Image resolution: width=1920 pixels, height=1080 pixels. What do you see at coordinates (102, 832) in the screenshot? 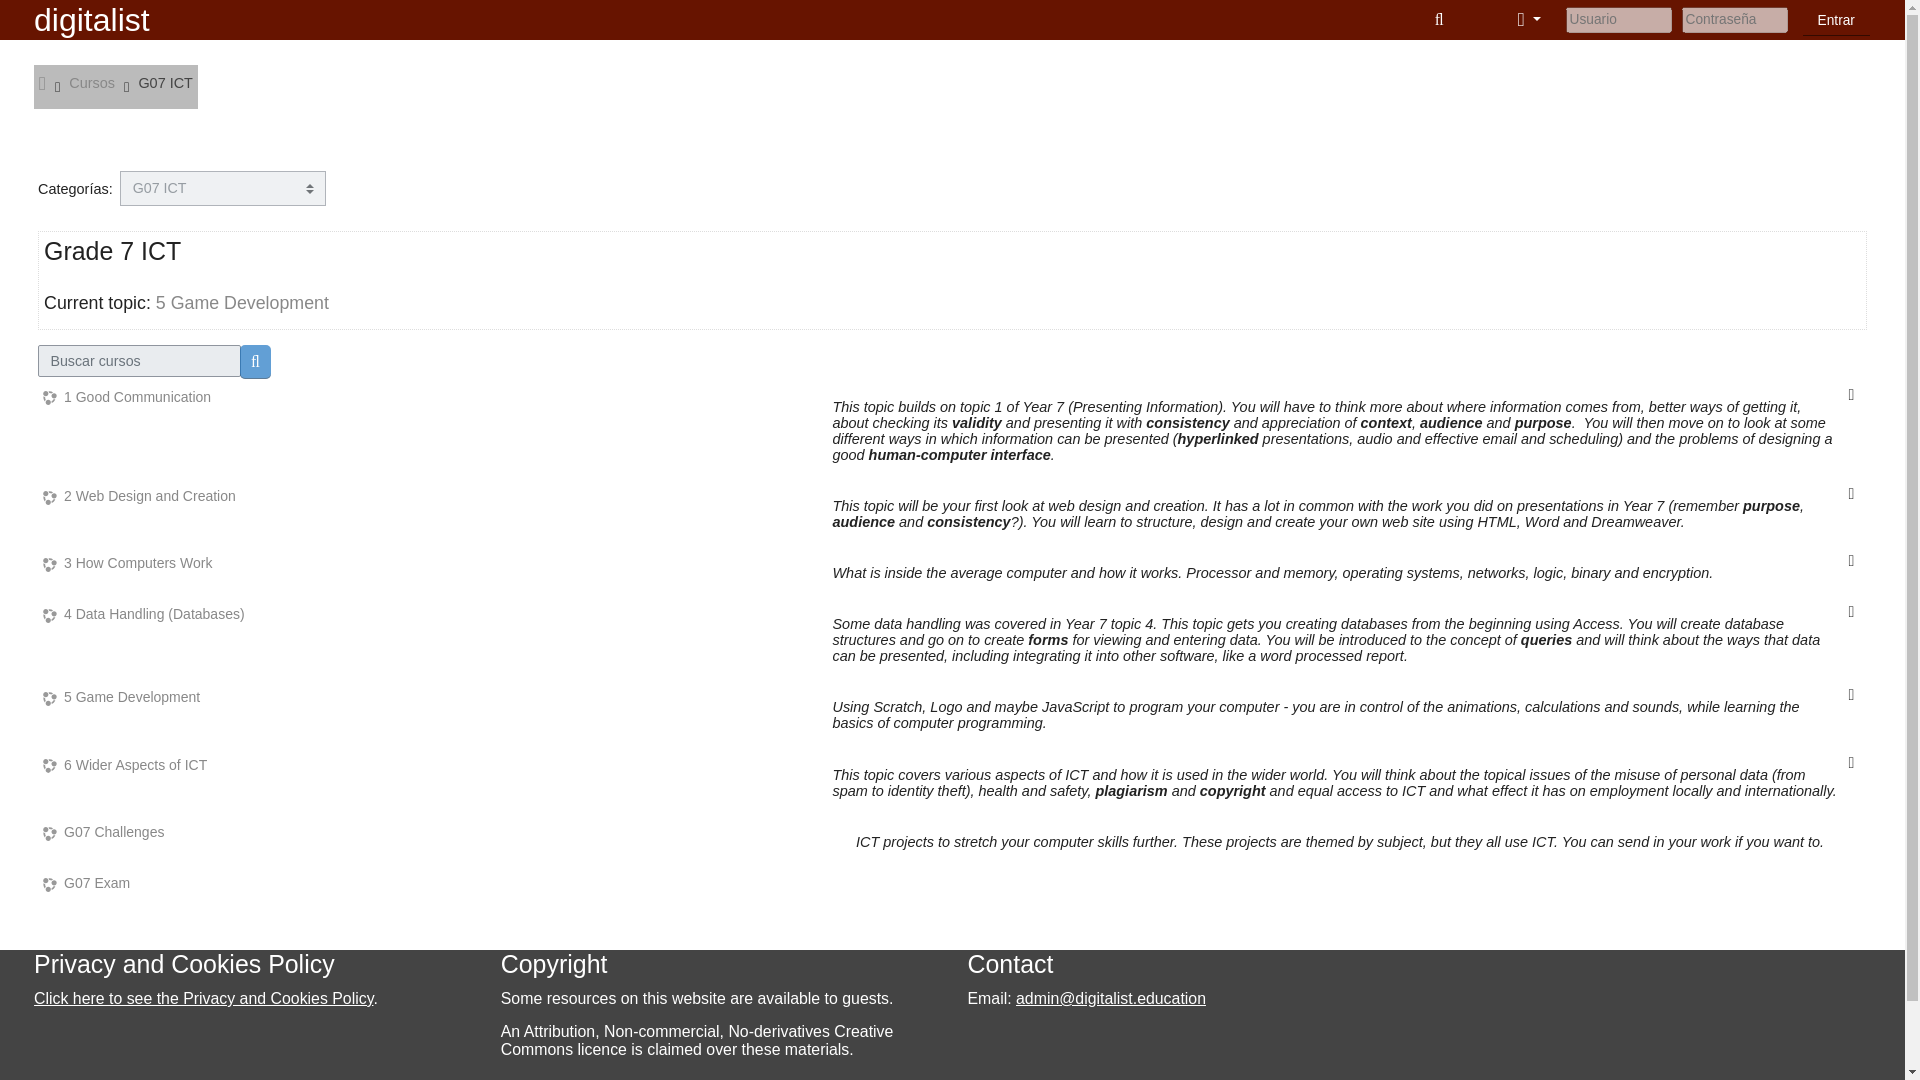
I see `G07 Challenges` at bounding box center [102, 832].